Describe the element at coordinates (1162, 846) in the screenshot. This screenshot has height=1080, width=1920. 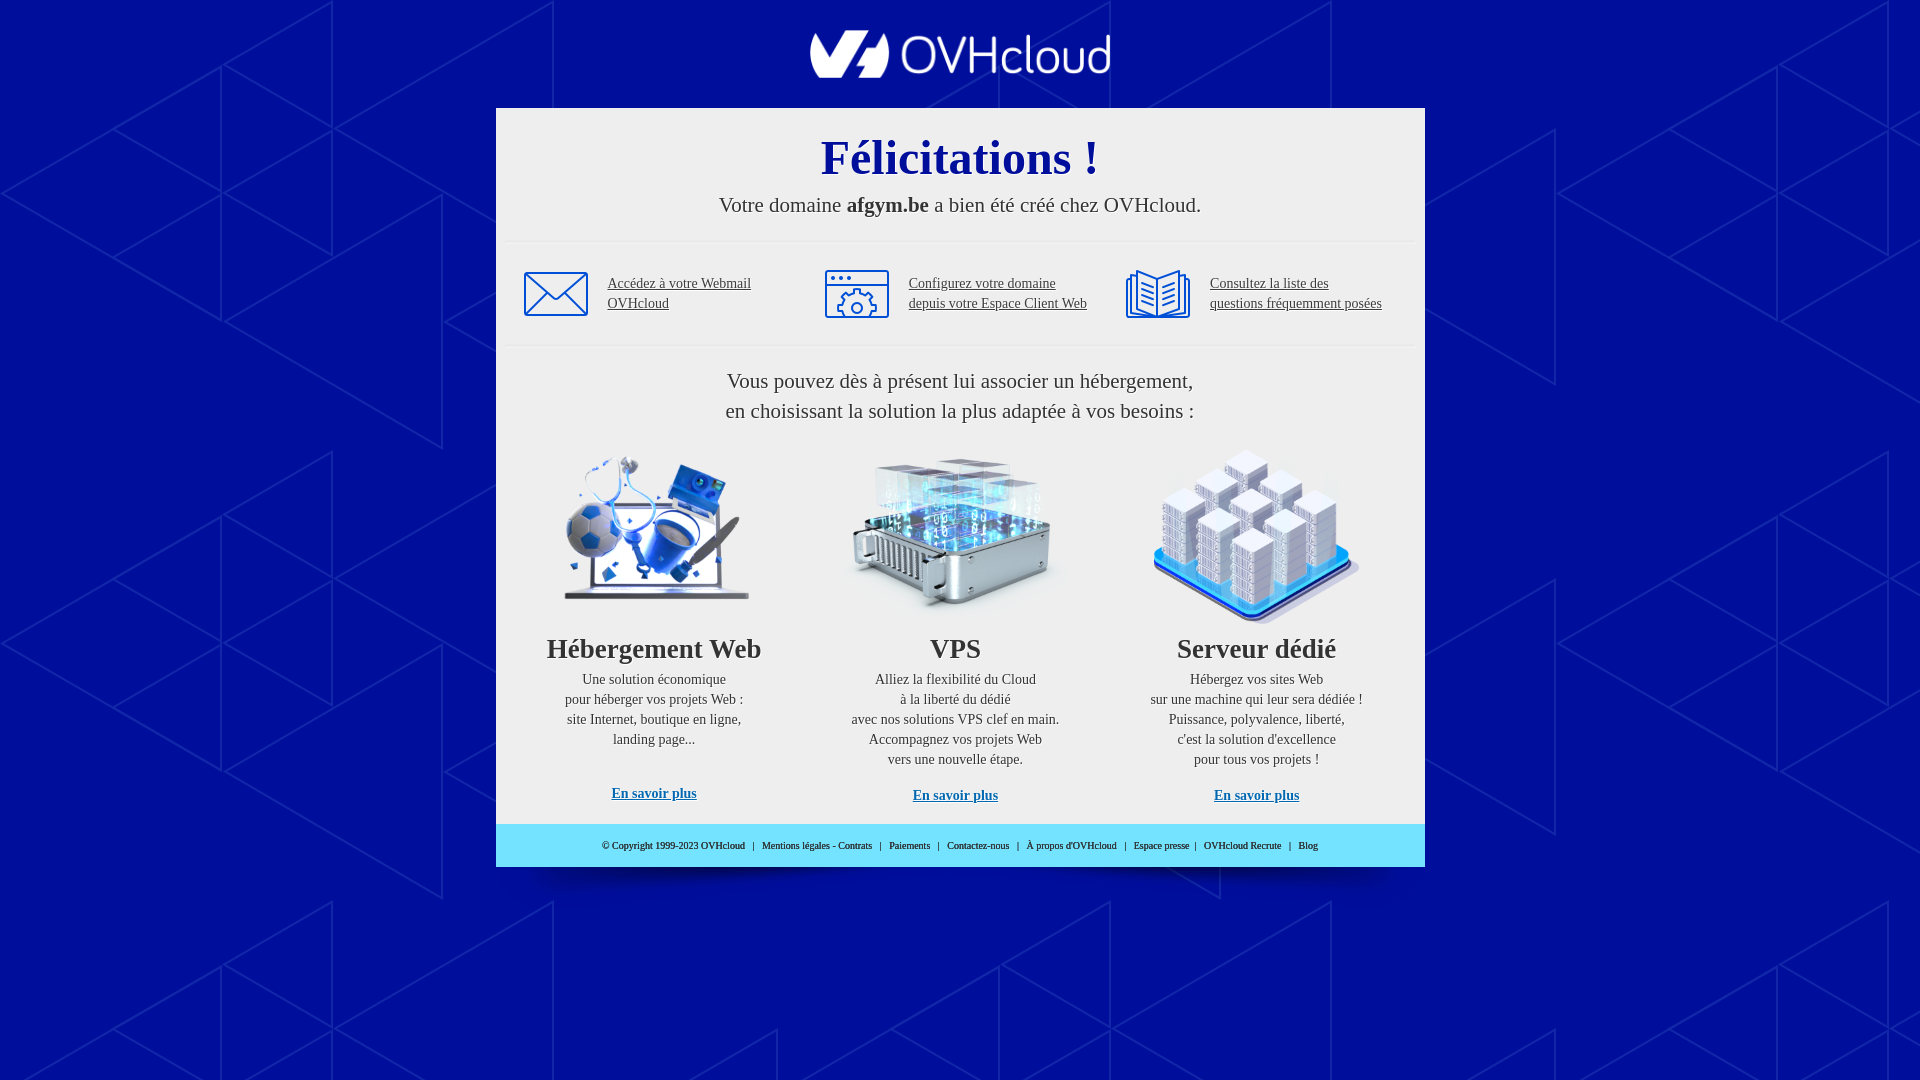
I see `Espace presse` at that location.